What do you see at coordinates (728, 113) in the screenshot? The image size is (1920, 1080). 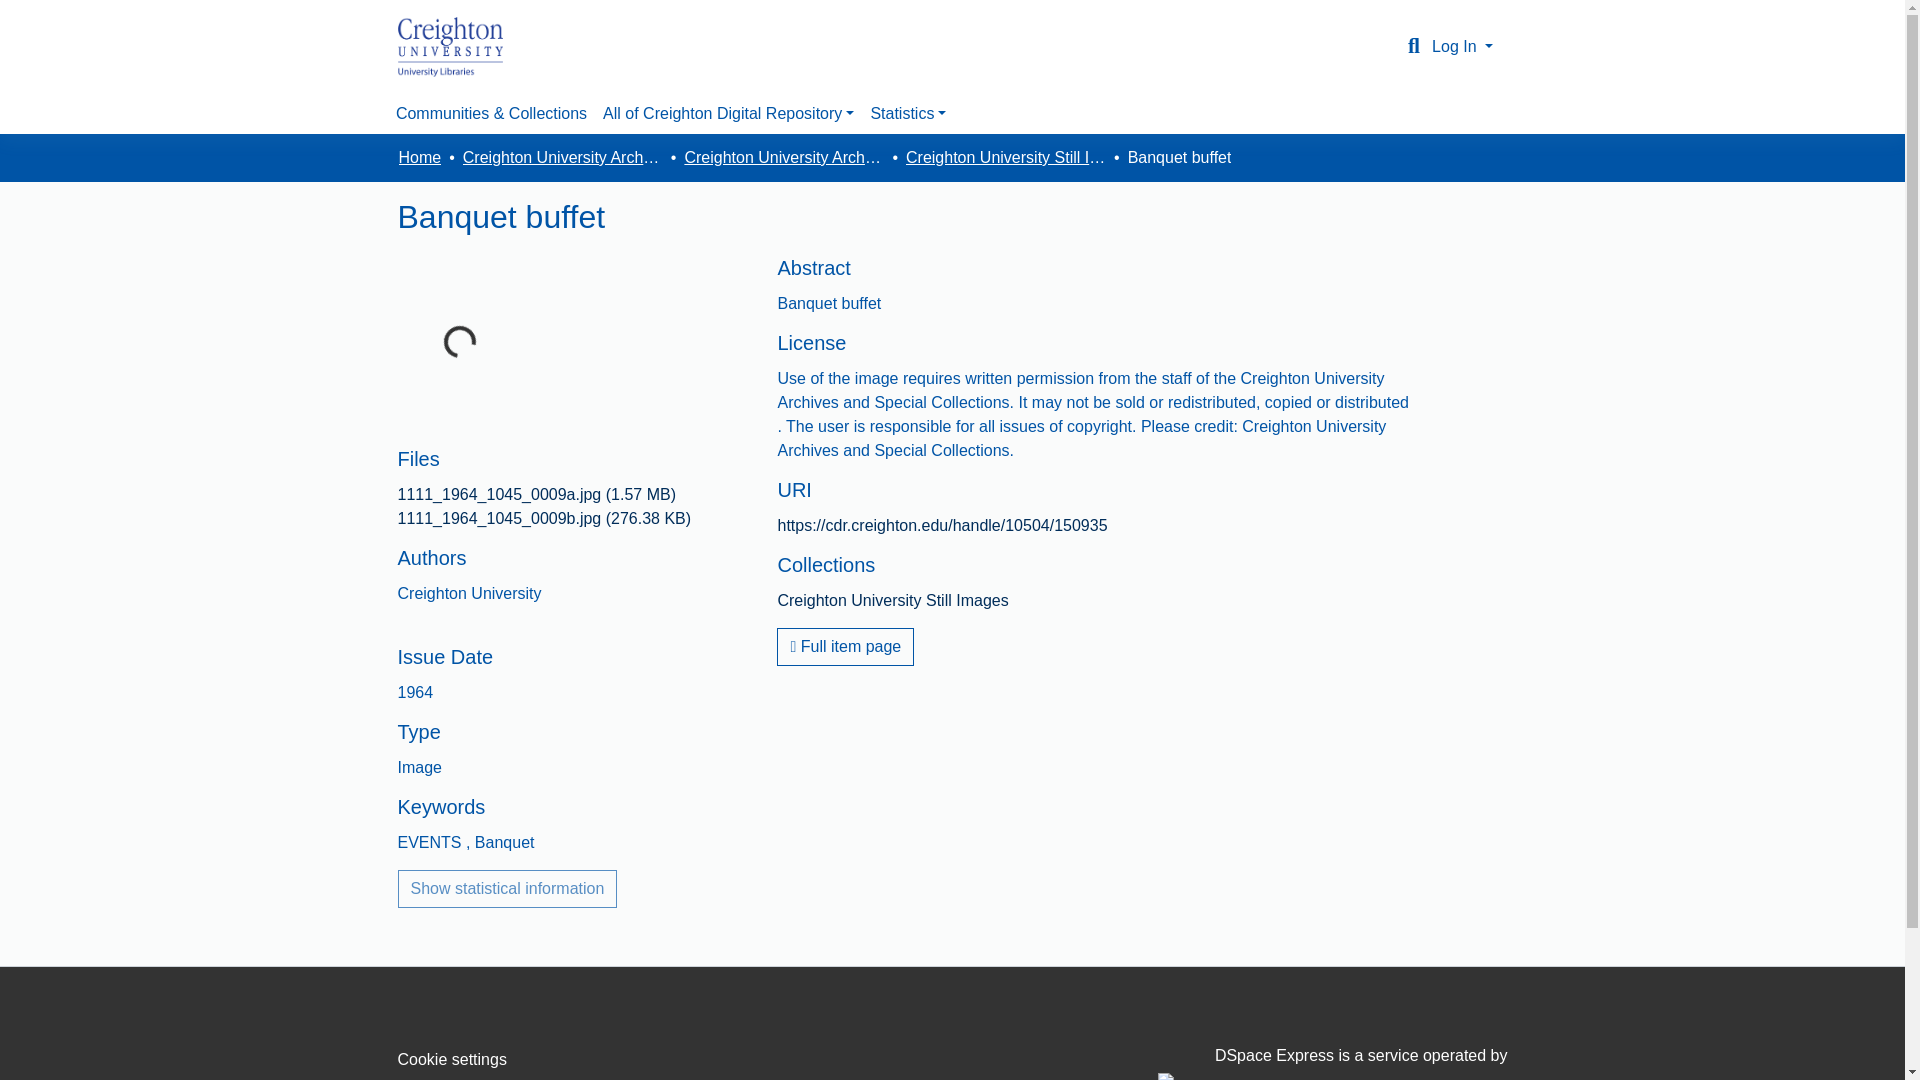 I see `All of Creighton Digital Repository` at bounding box center [728, 113].